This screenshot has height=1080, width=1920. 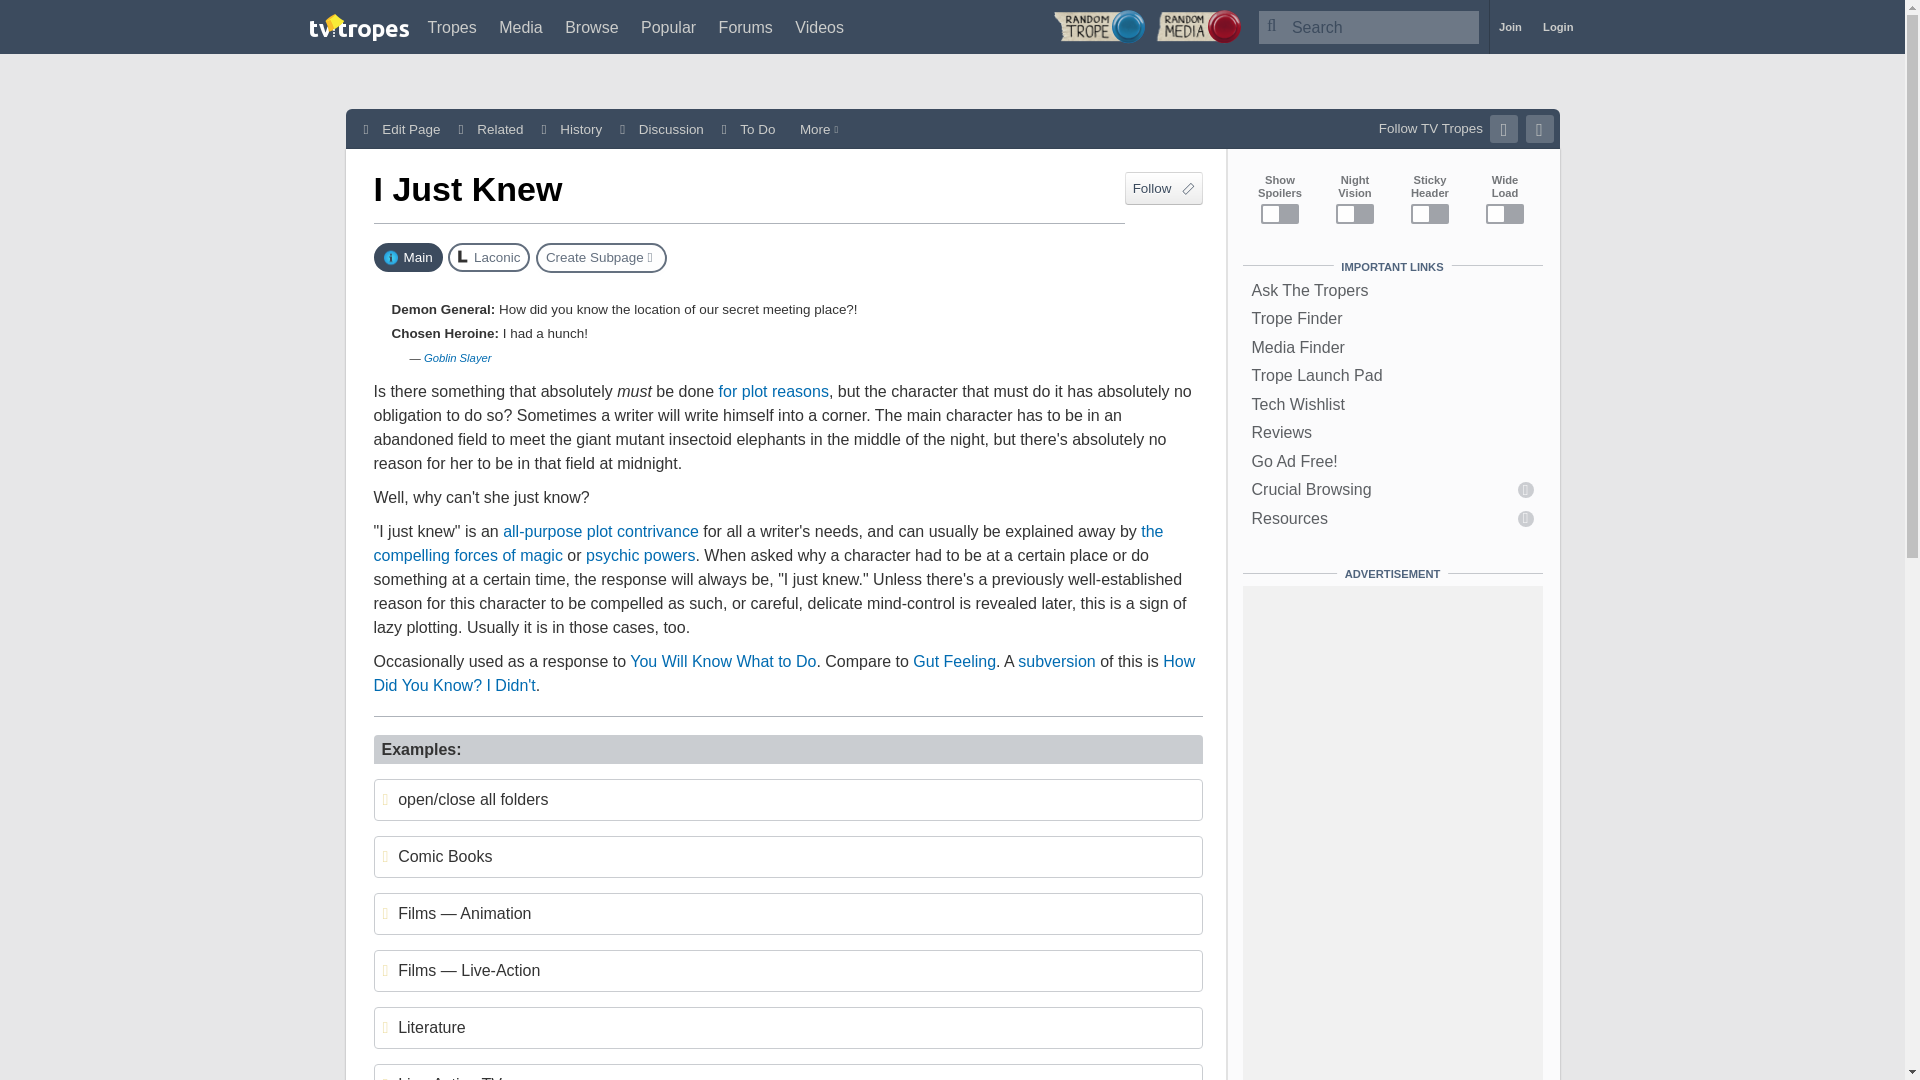 What do you see at coordinates (452, 27) in the screenshot?
I see `Tropes` at bounding box center [452, 27].